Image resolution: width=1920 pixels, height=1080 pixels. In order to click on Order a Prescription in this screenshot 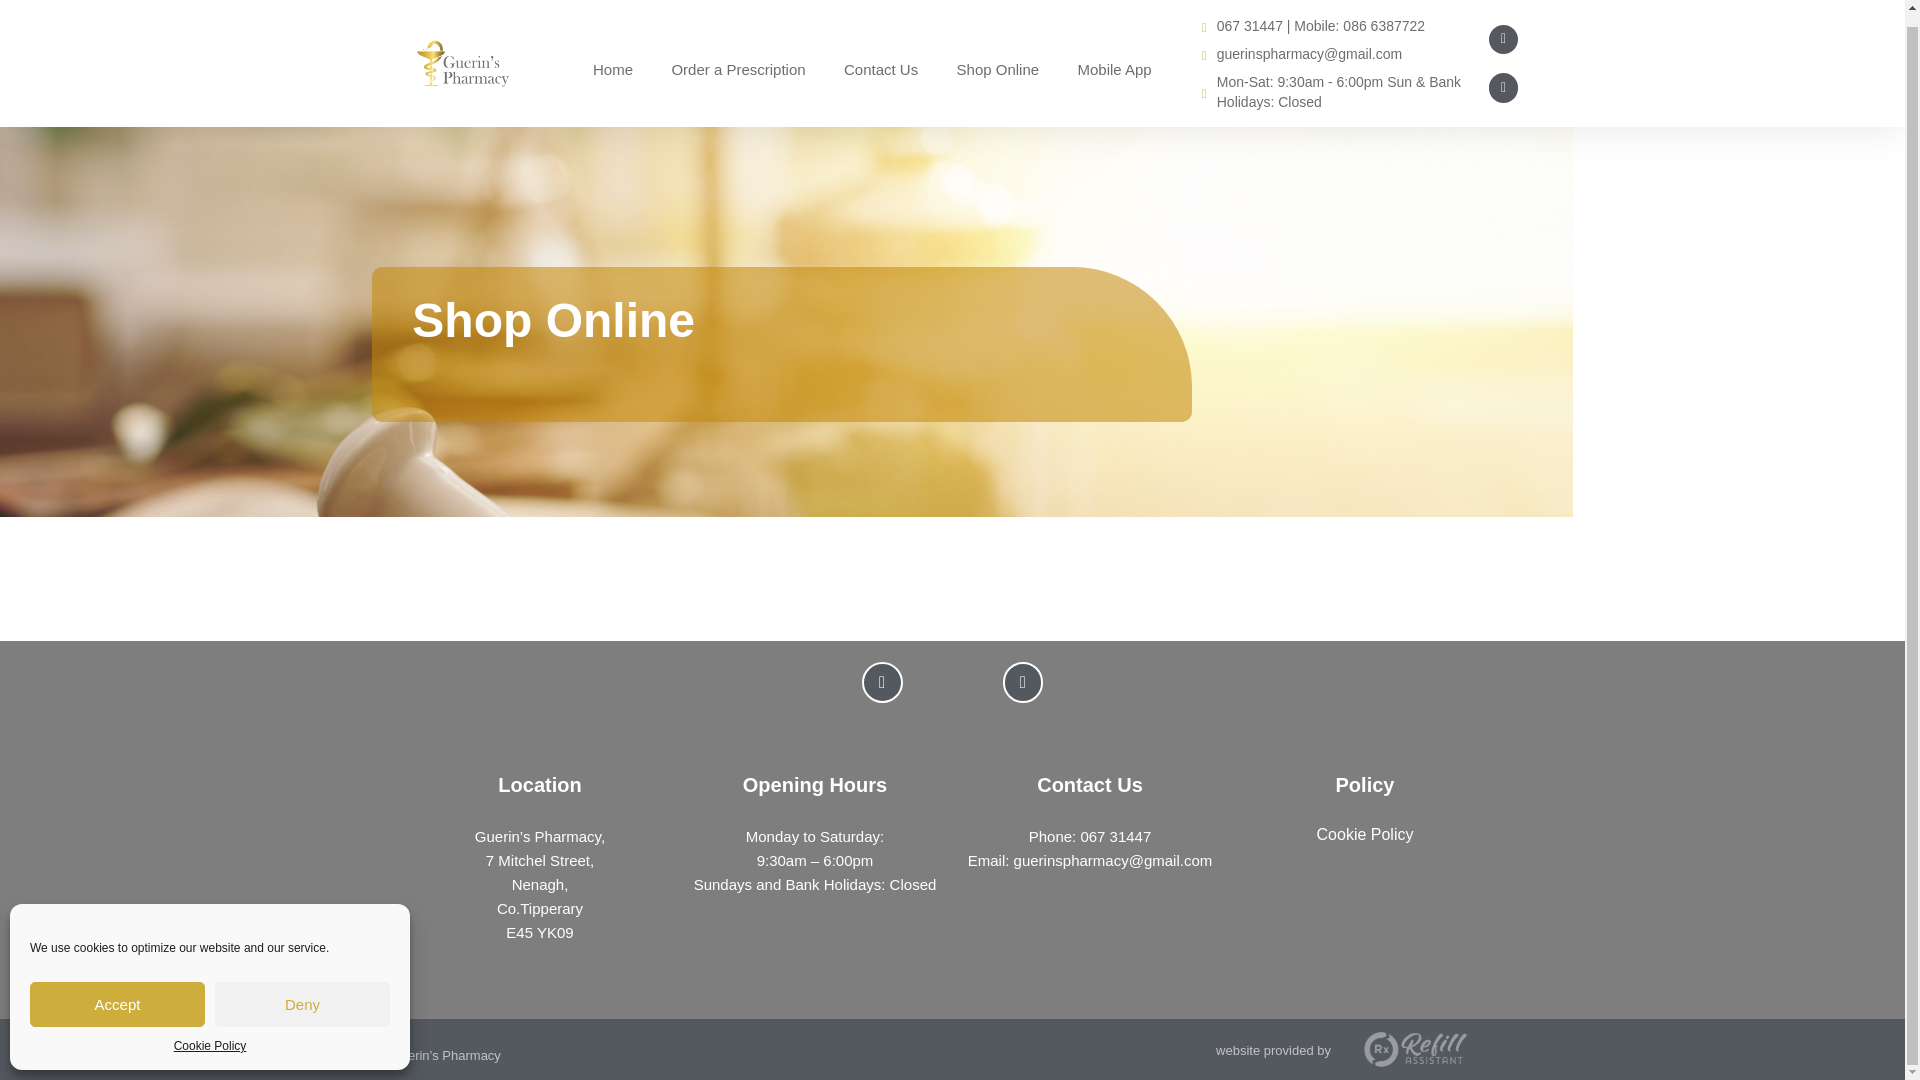, I will do `click(738, 57)`.